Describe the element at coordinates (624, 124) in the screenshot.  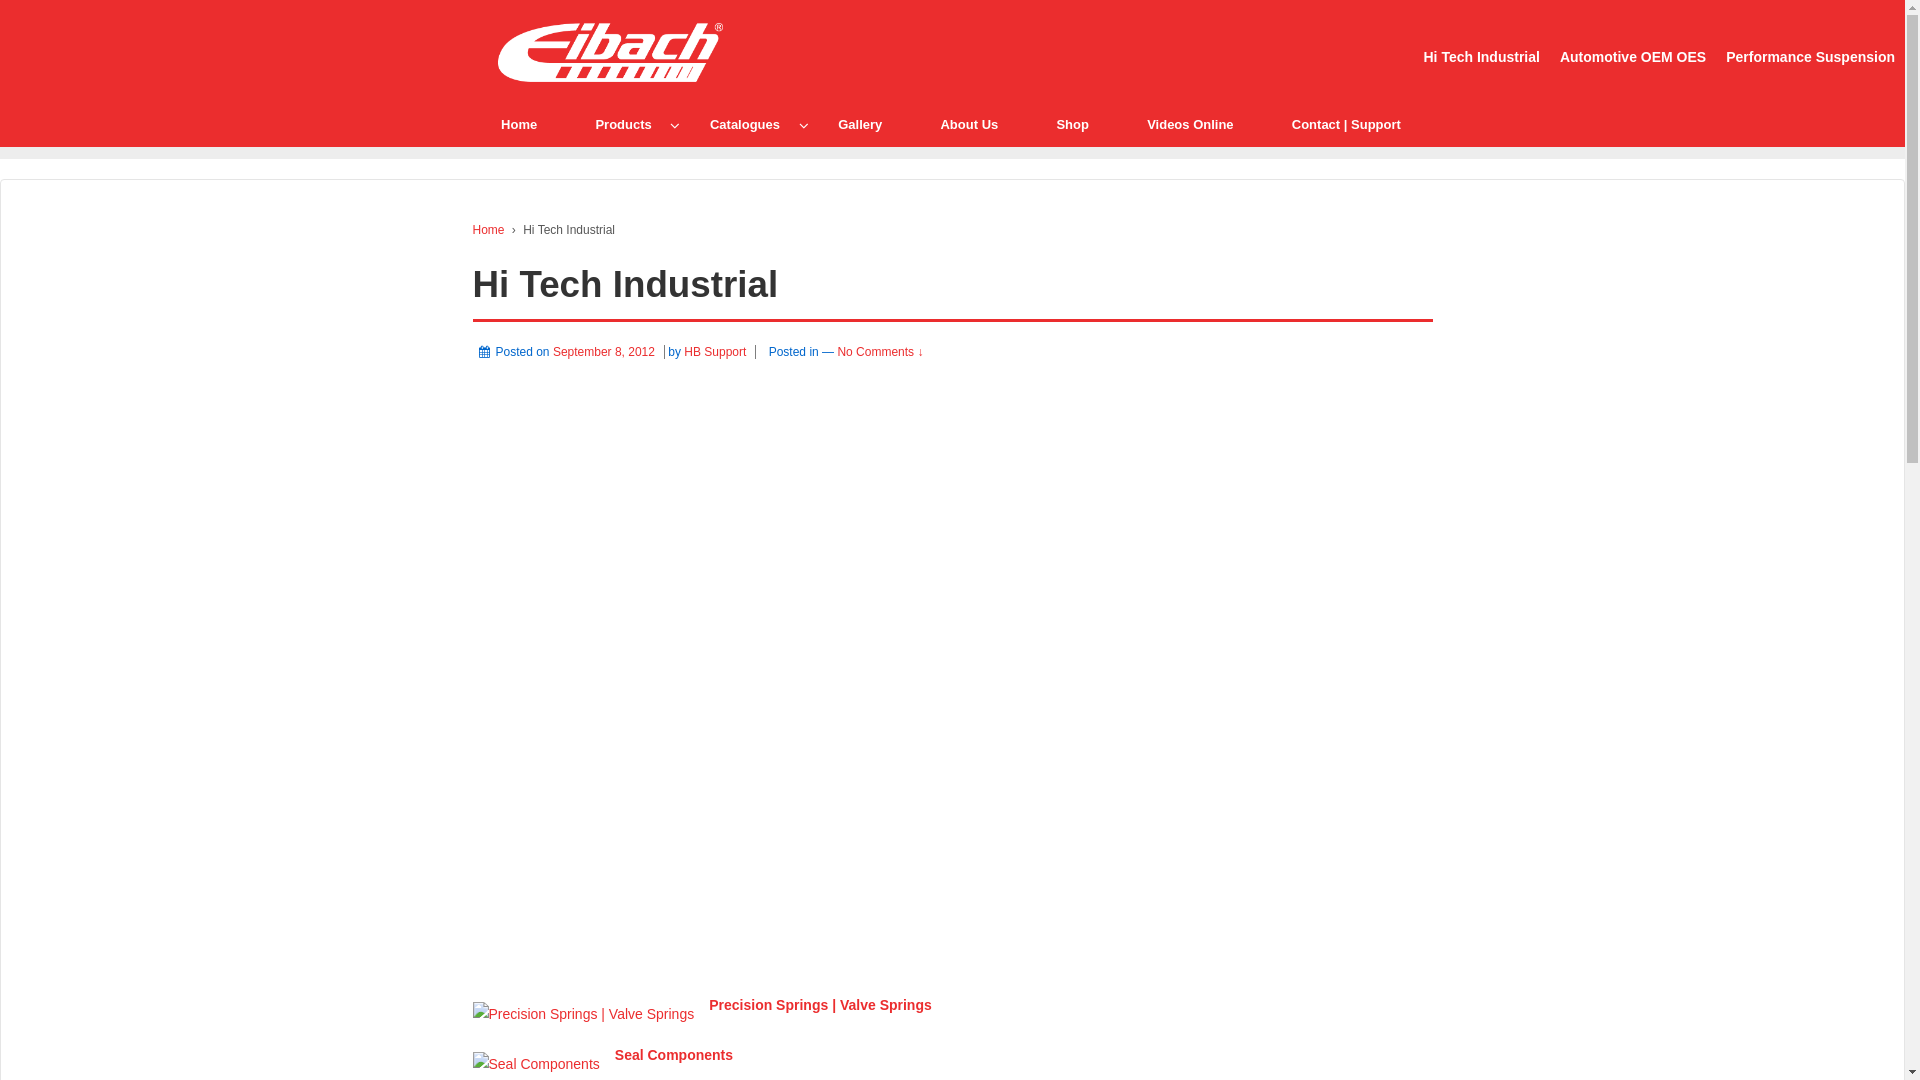
I see `Products` at that location.